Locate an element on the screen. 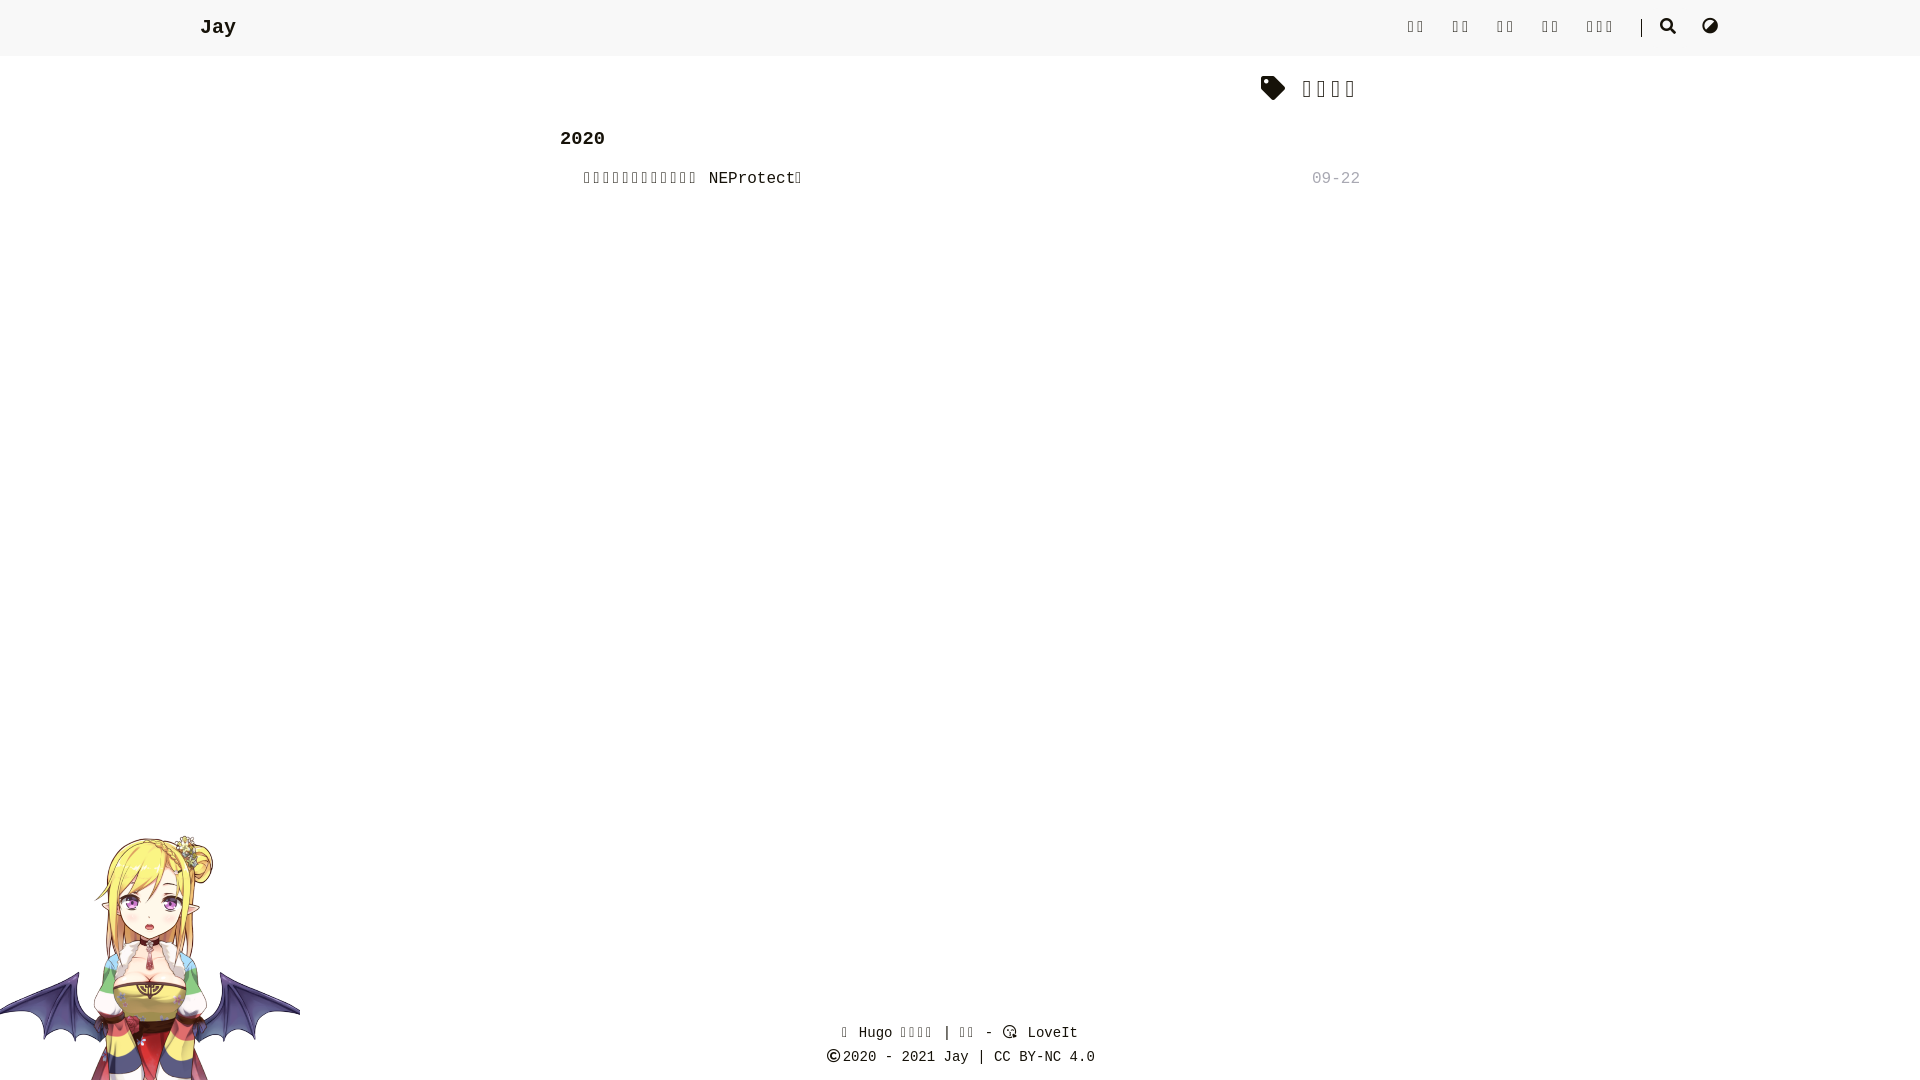  Hugo is located at coordinates (876, 1033).